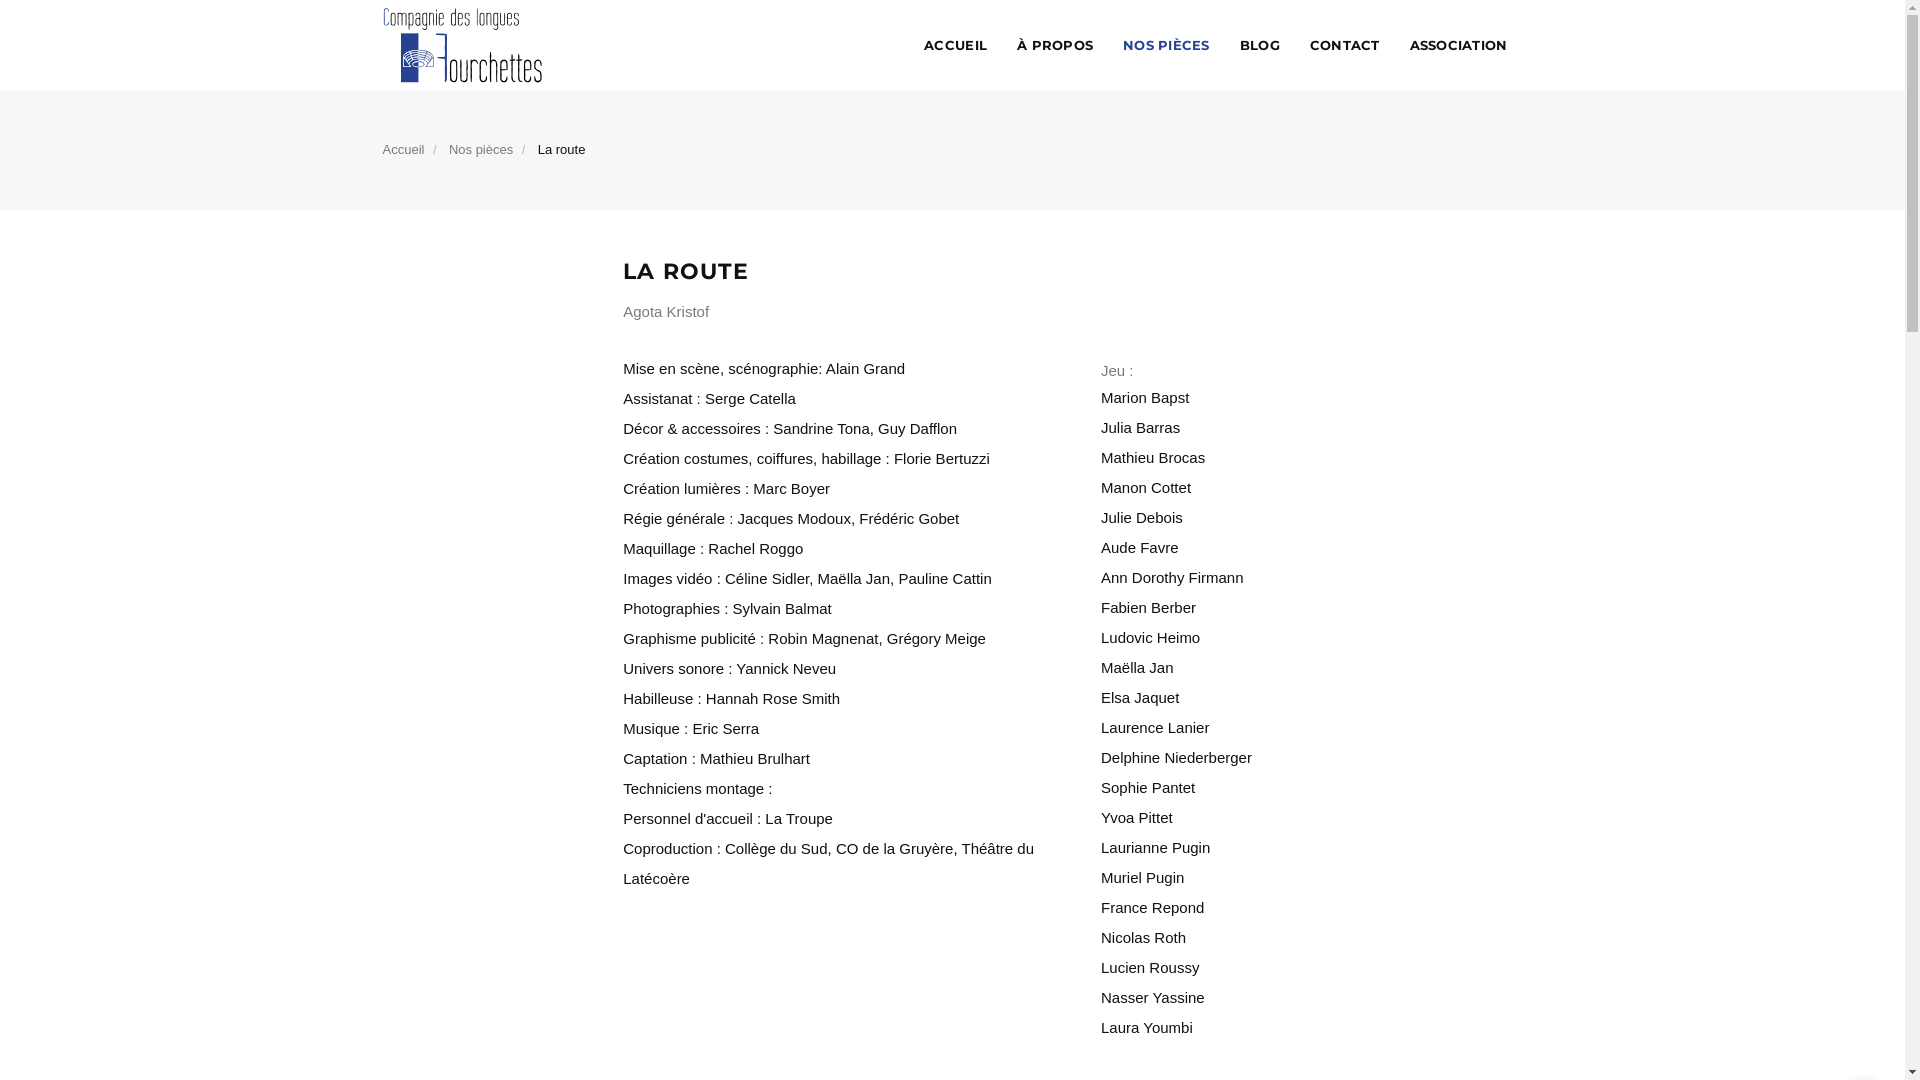  What do you see at coordinates (1459, 45) in the screenshot?
I see `ASSOCIATION` at bounding box center [1459, 45].